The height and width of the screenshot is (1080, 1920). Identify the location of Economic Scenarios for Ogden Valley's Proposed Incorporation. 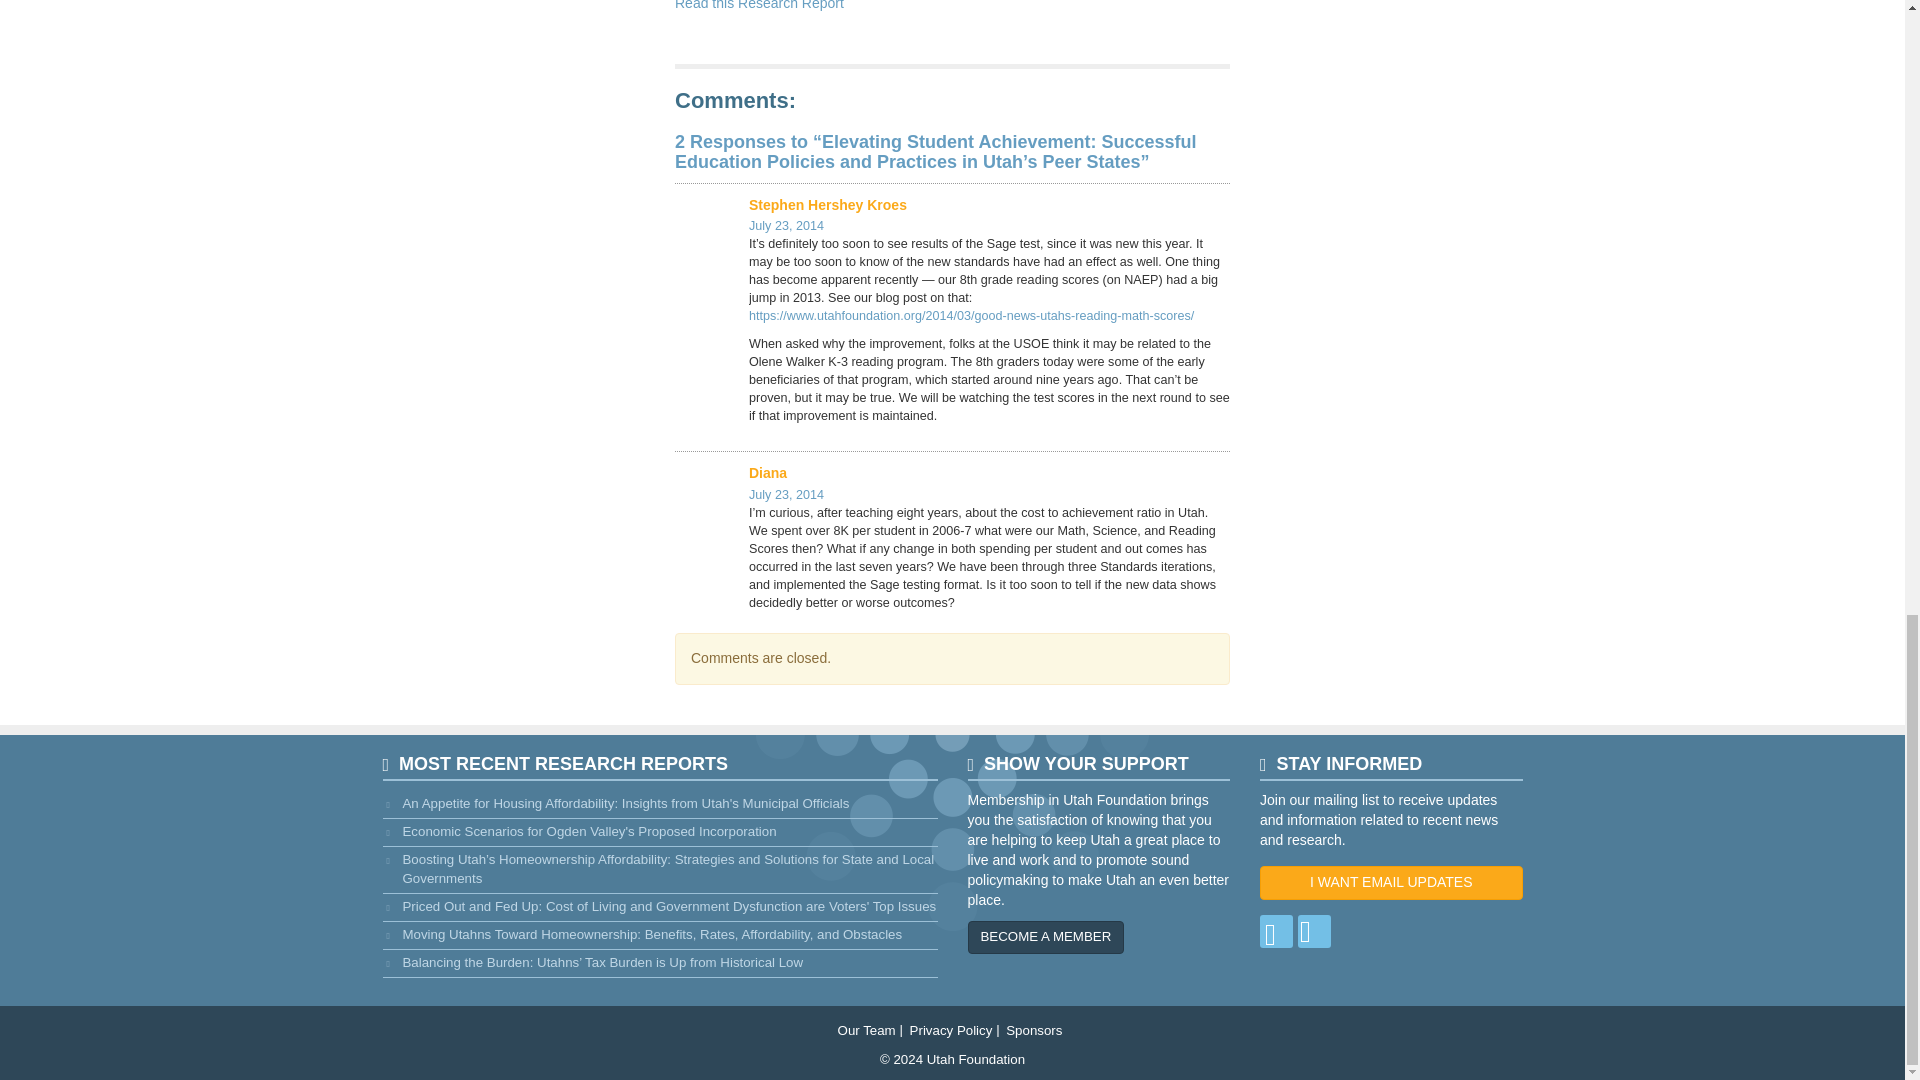
(659, 832).